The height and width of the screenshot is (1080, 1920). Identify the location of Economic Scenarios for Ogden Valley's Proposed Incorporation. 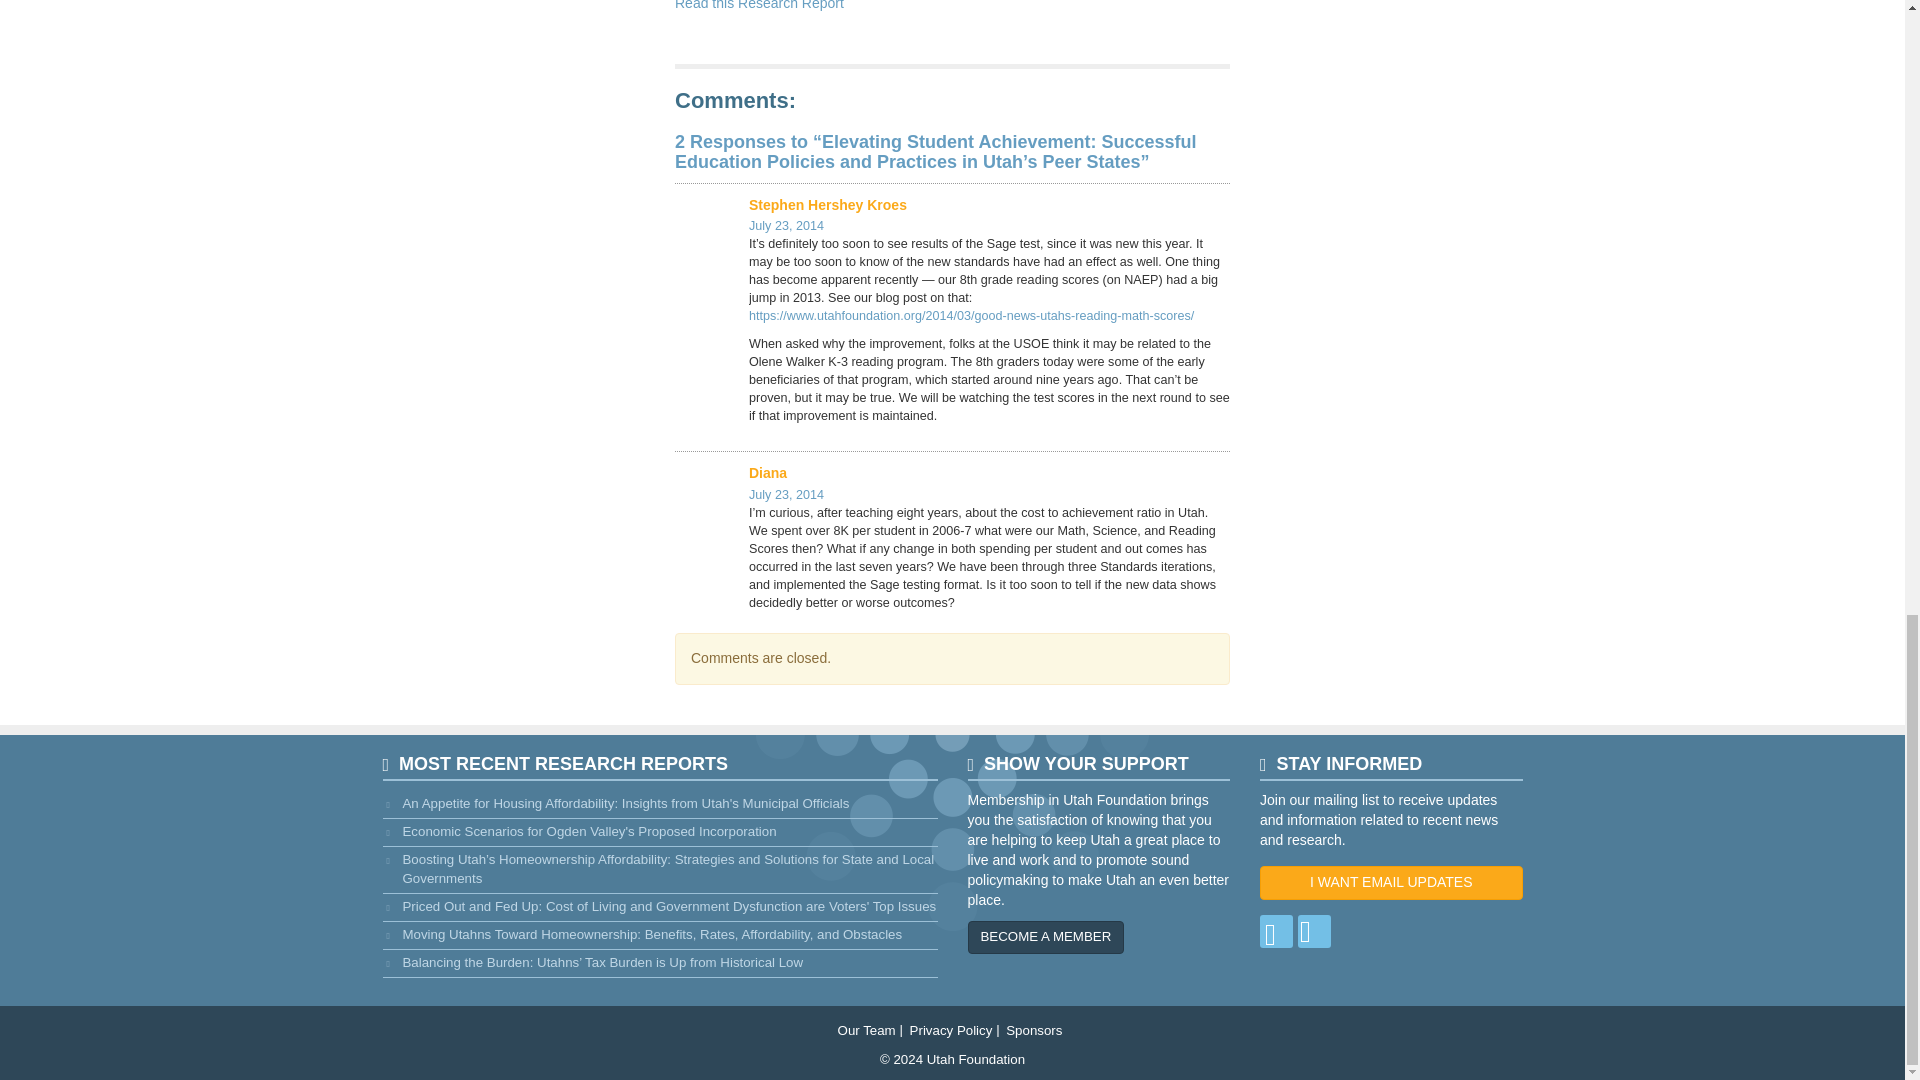
(659, 832).